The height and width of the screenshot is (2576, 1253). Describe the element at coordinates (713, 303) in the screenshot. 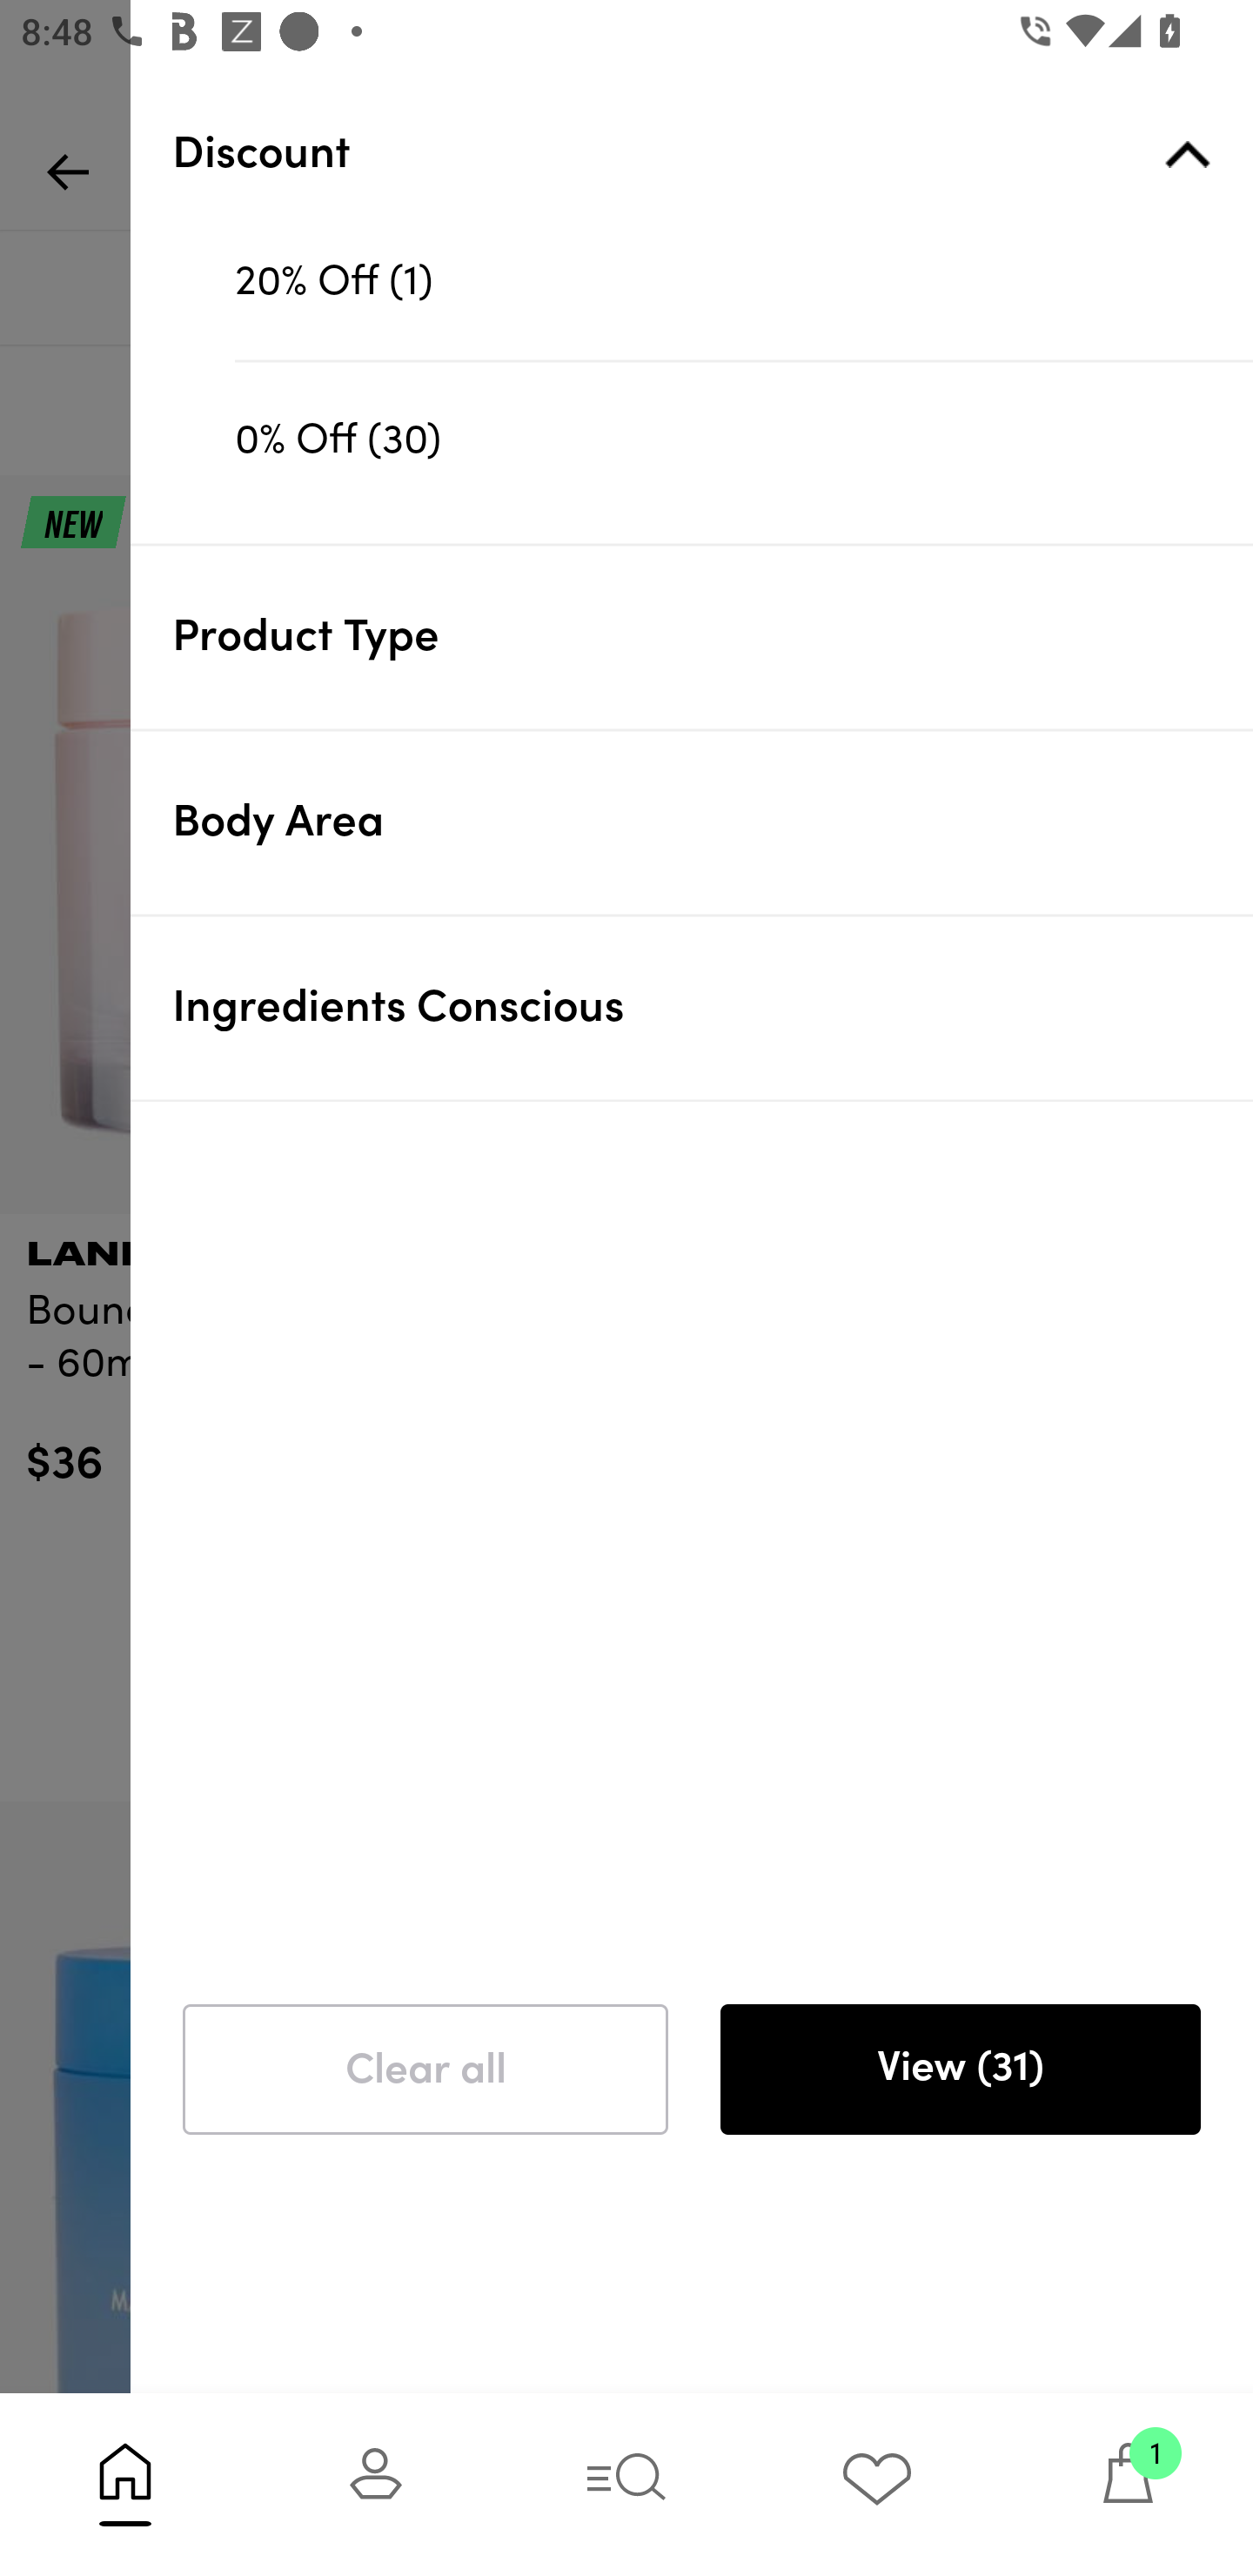

I see `Discount 20% Off (1) 0% Off (30)` at that location.